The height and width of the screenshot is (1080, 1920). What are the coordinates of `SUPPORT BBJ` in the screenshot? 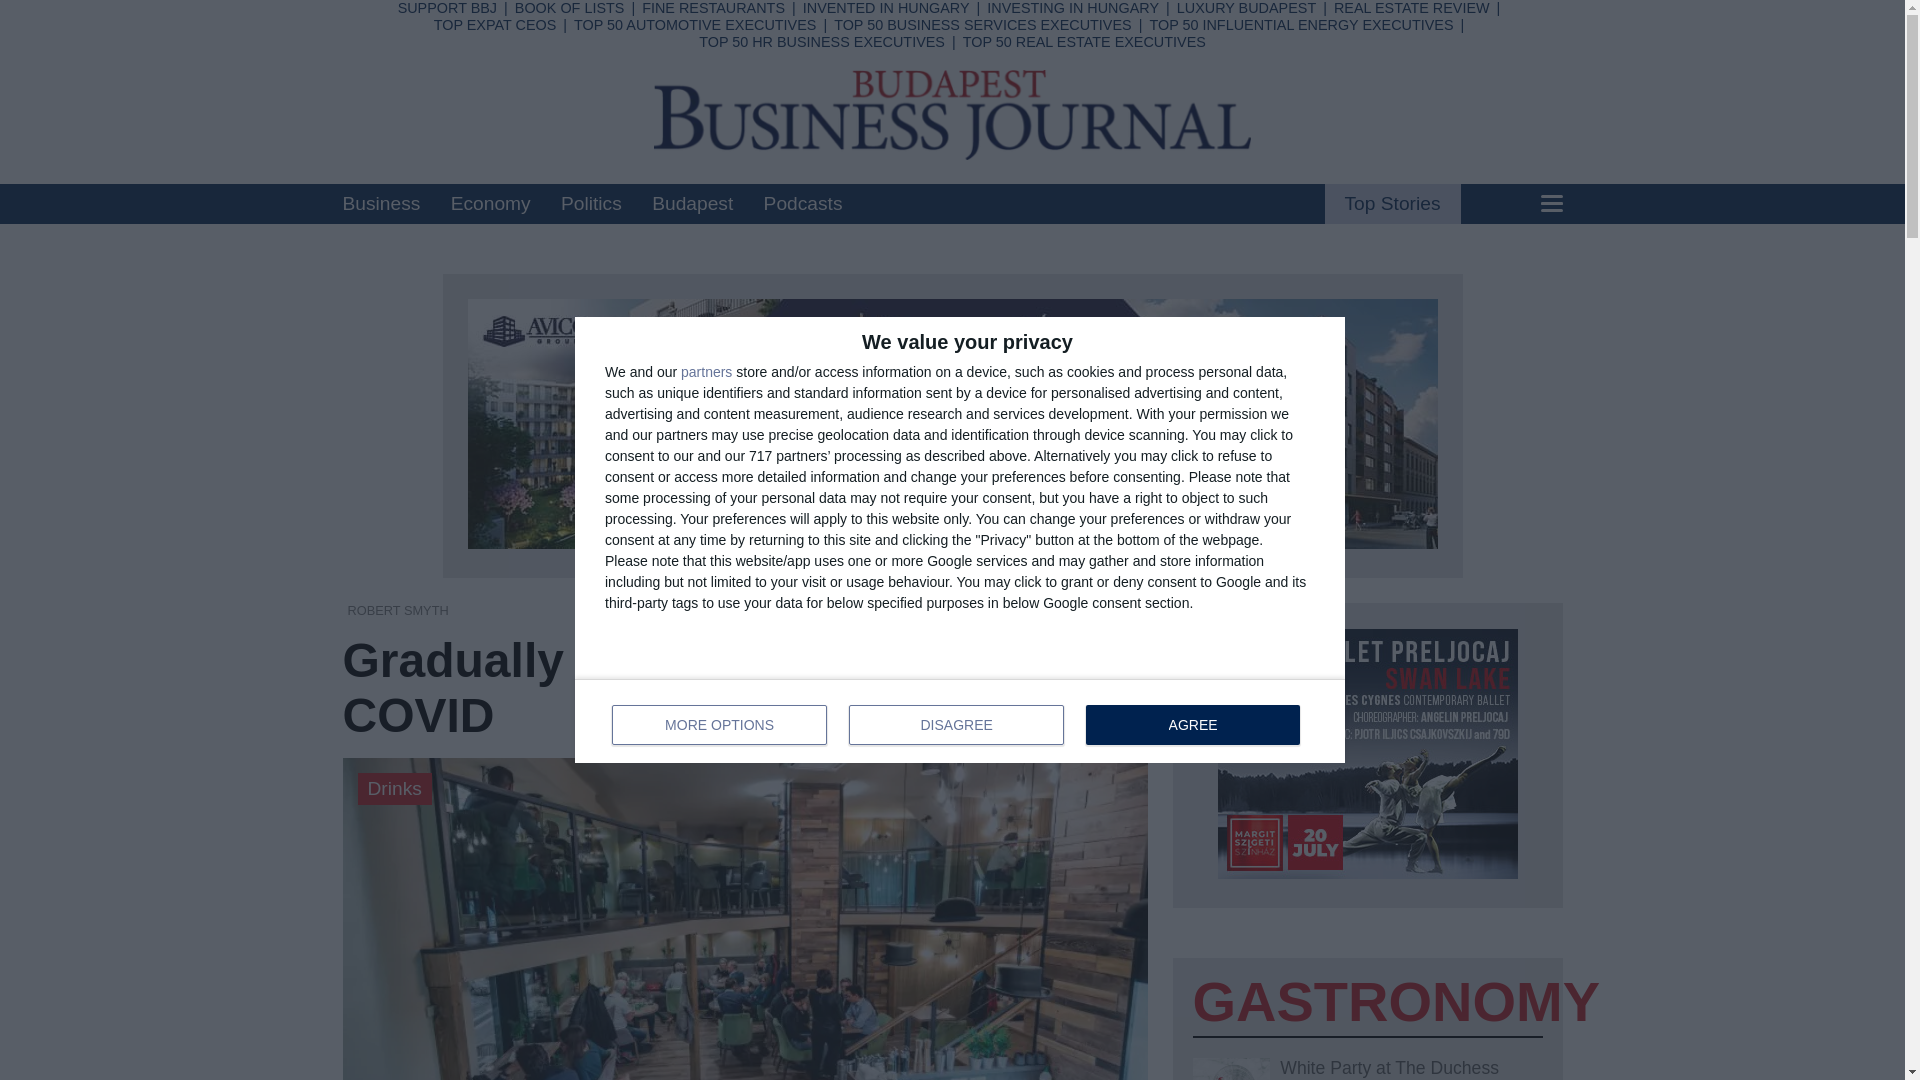 It's located at (447, 8).